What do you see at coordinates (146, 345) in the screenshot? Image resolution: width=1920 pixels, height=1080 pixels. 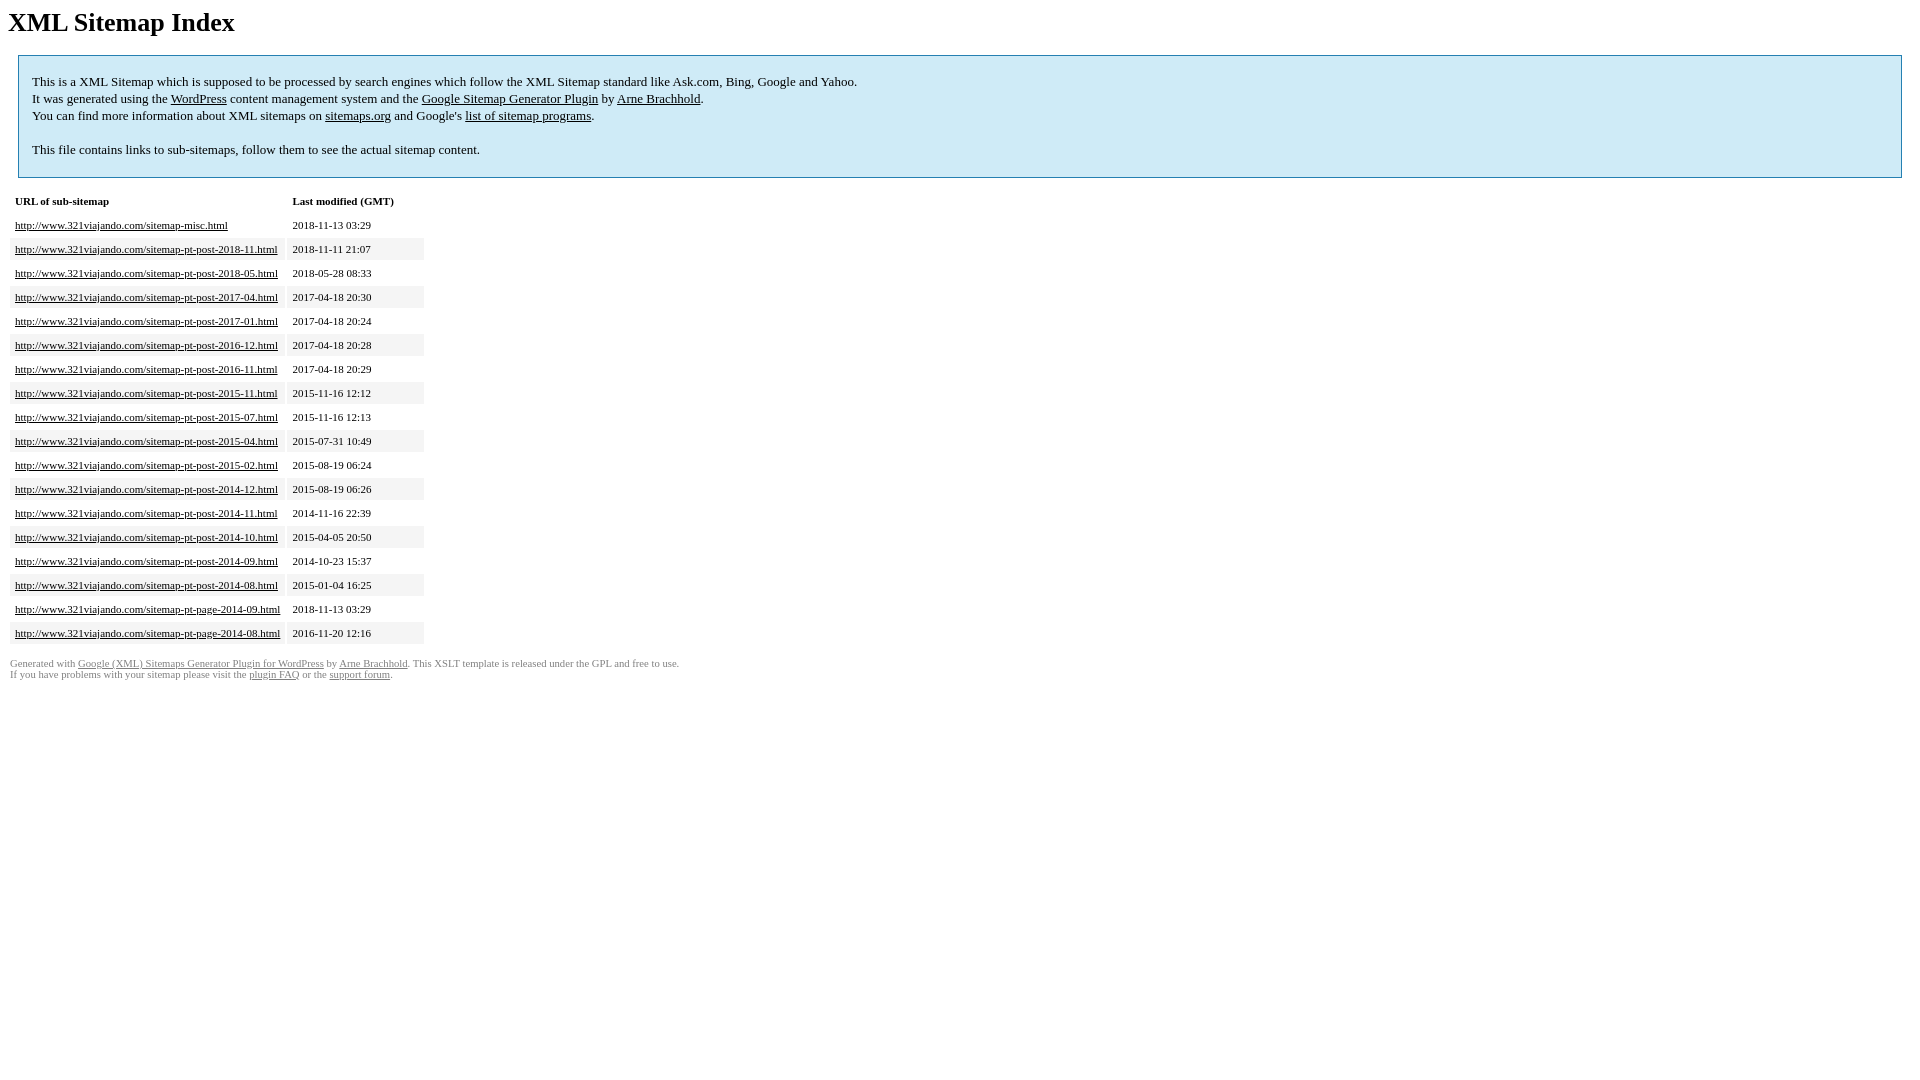 I see `http://www.321viajando.com/sitemap-pt-post-2016-12.html` at bounding box center [146, 345].